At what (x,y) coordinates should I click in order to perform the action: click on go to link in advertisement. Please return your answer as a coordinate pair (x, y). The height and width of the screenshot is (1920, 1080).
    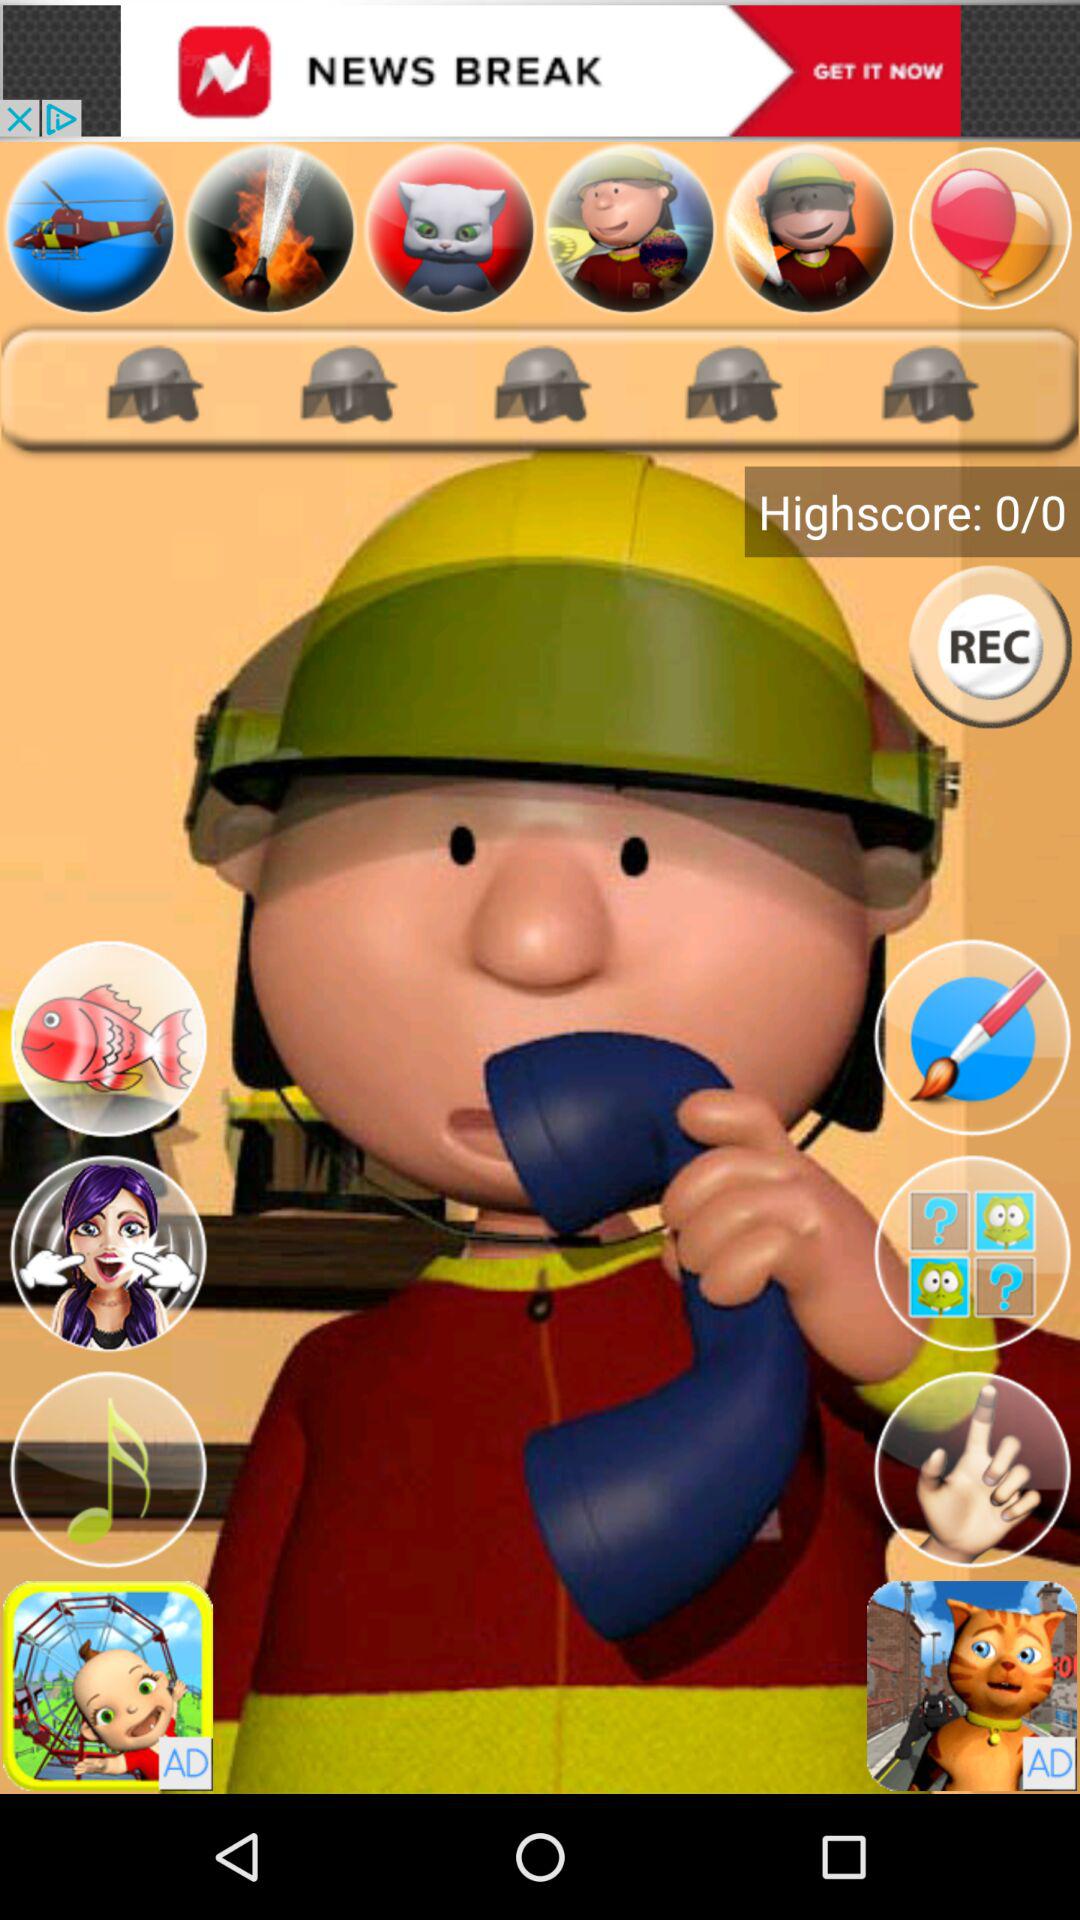
    Looking at the image, I should click on (540, 70).